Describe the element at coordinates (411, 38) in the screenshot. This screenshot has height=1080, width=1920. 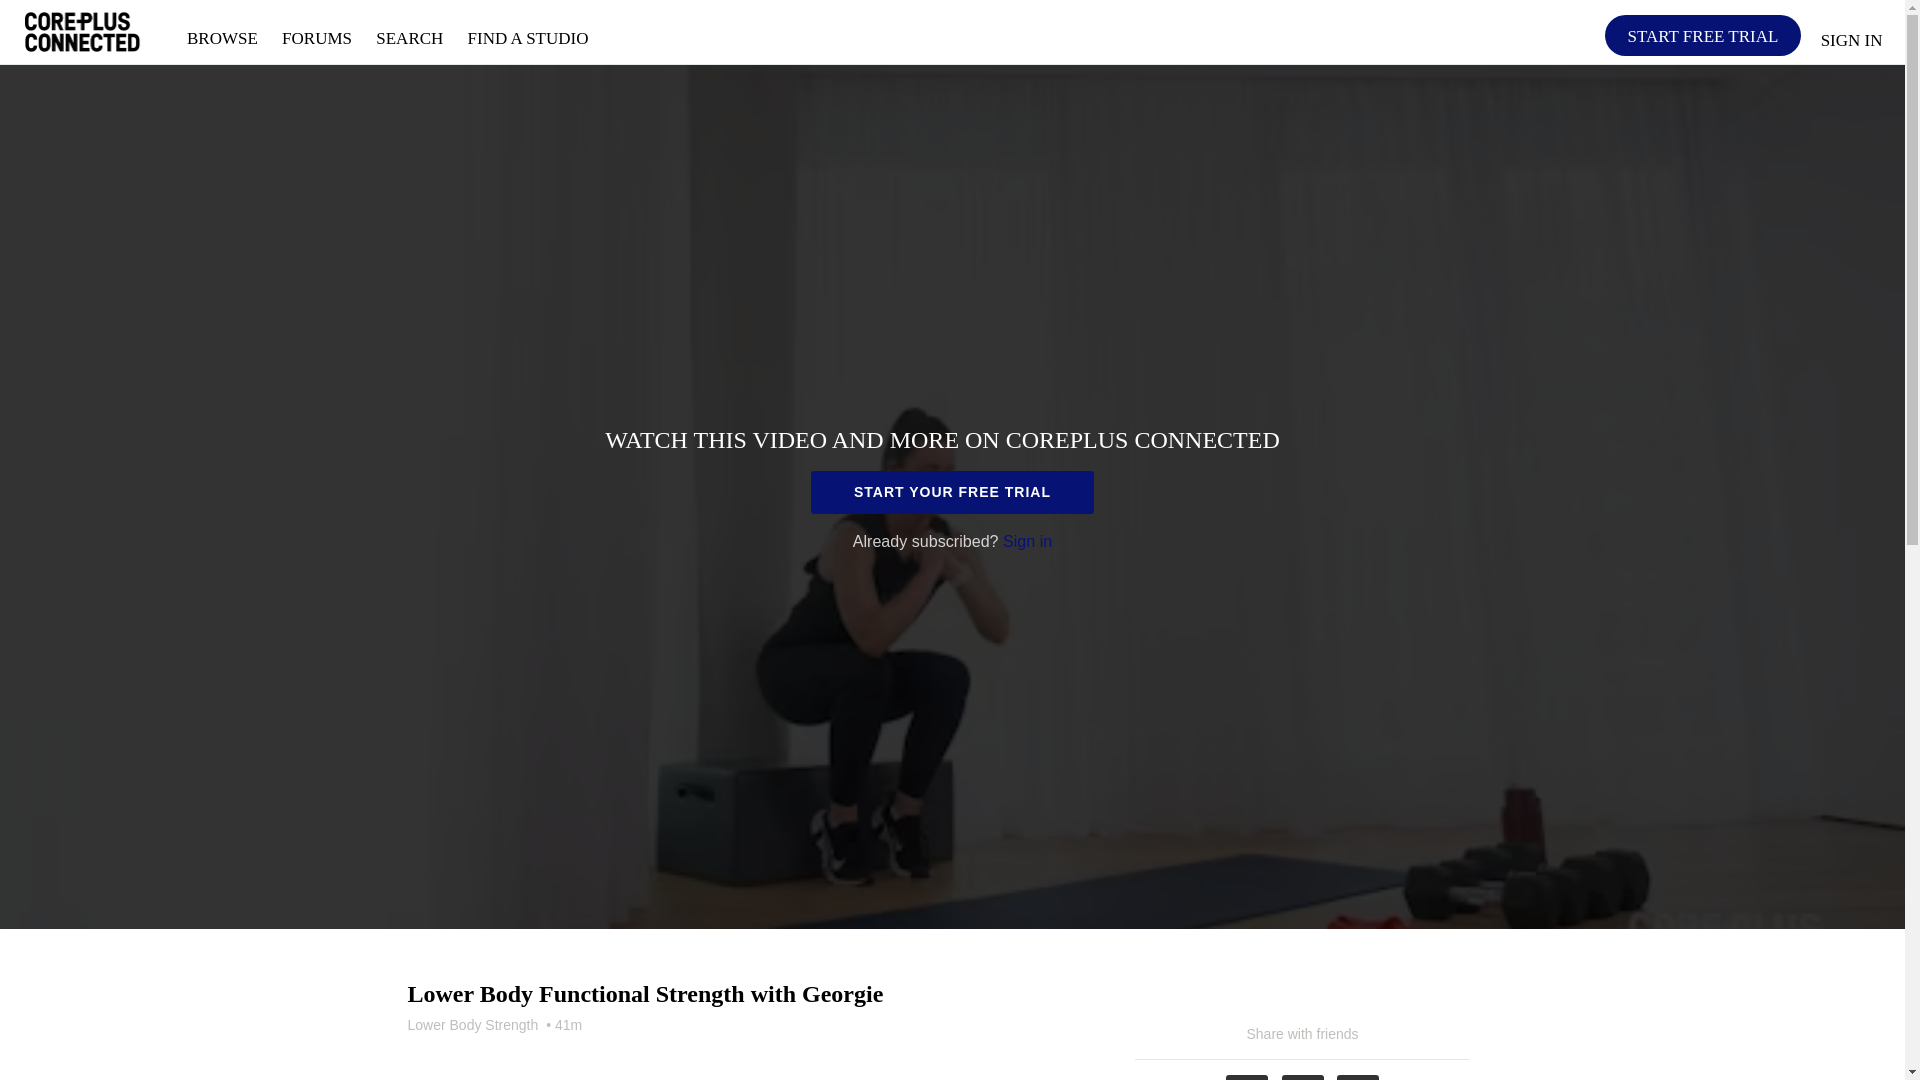
I see `SEARCH` at that location.